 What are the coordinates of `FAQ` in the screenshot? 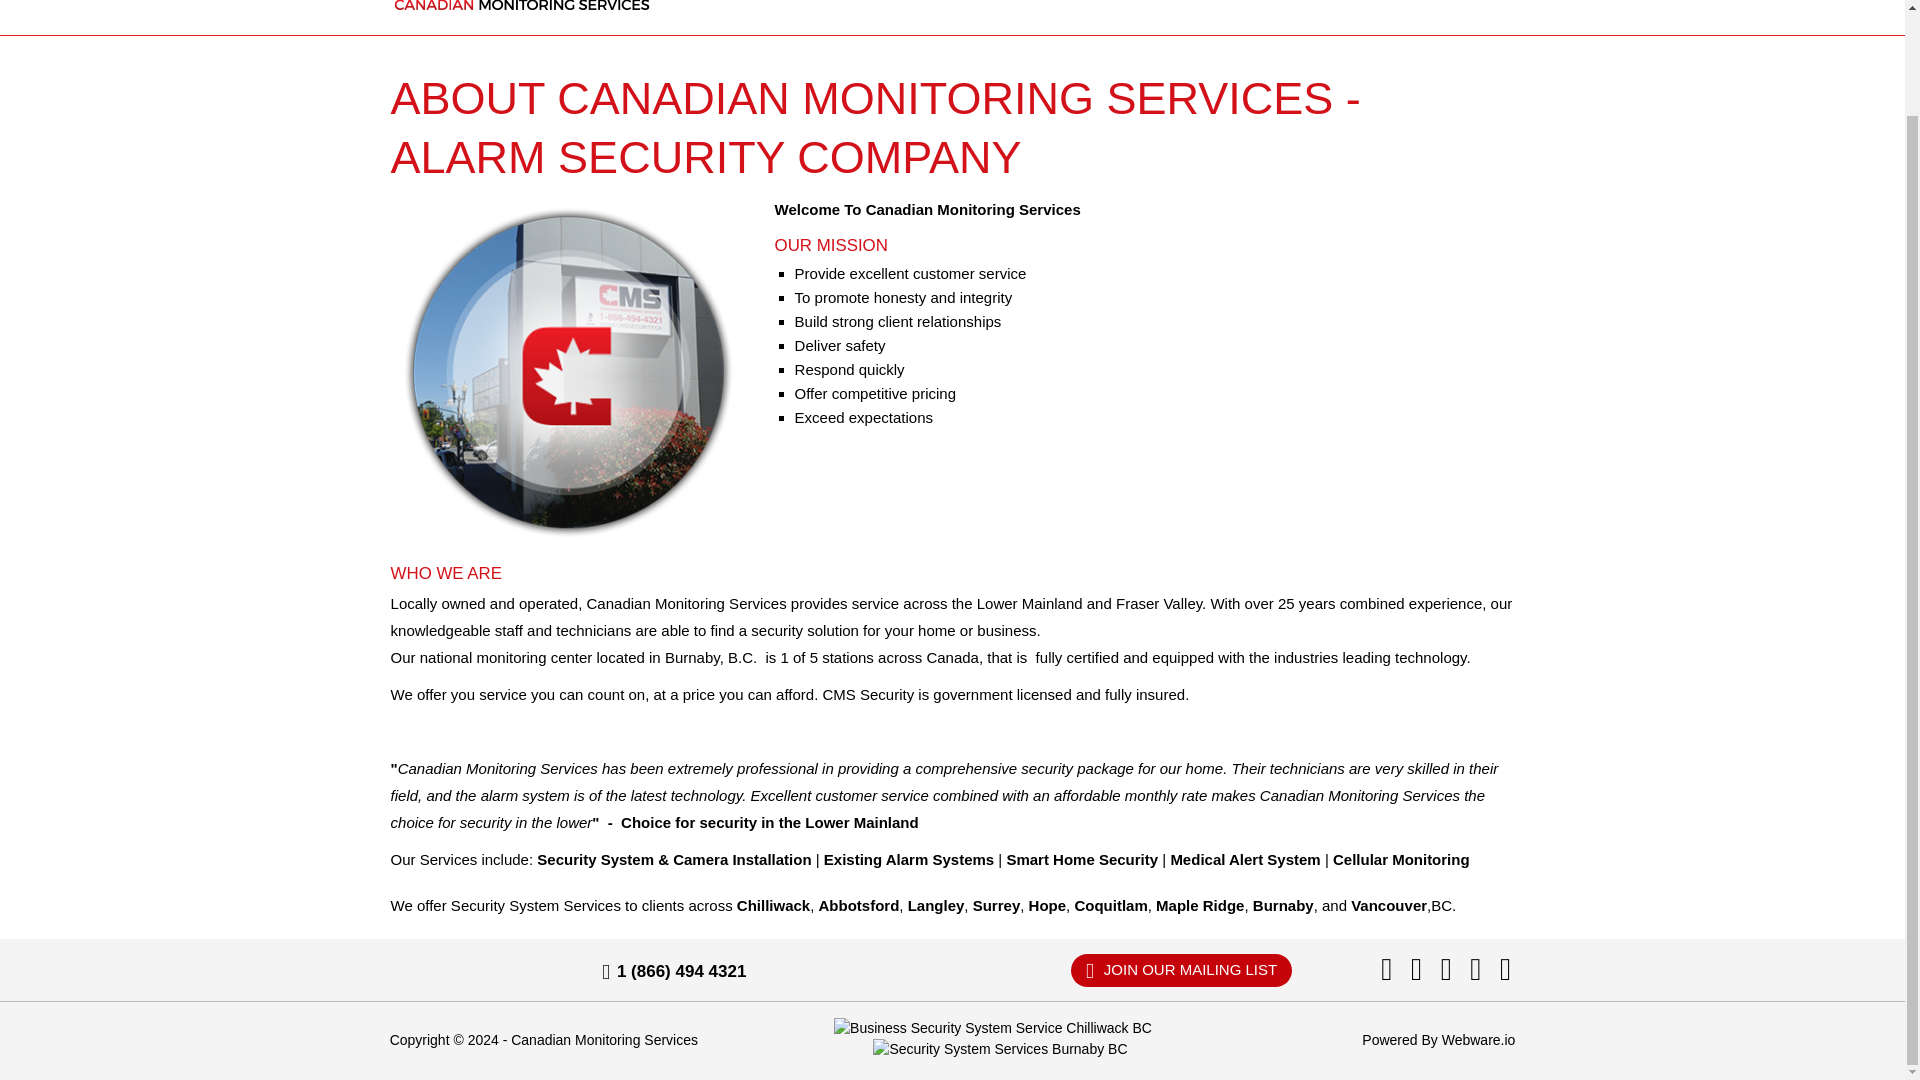 It's located at (1268, 3).